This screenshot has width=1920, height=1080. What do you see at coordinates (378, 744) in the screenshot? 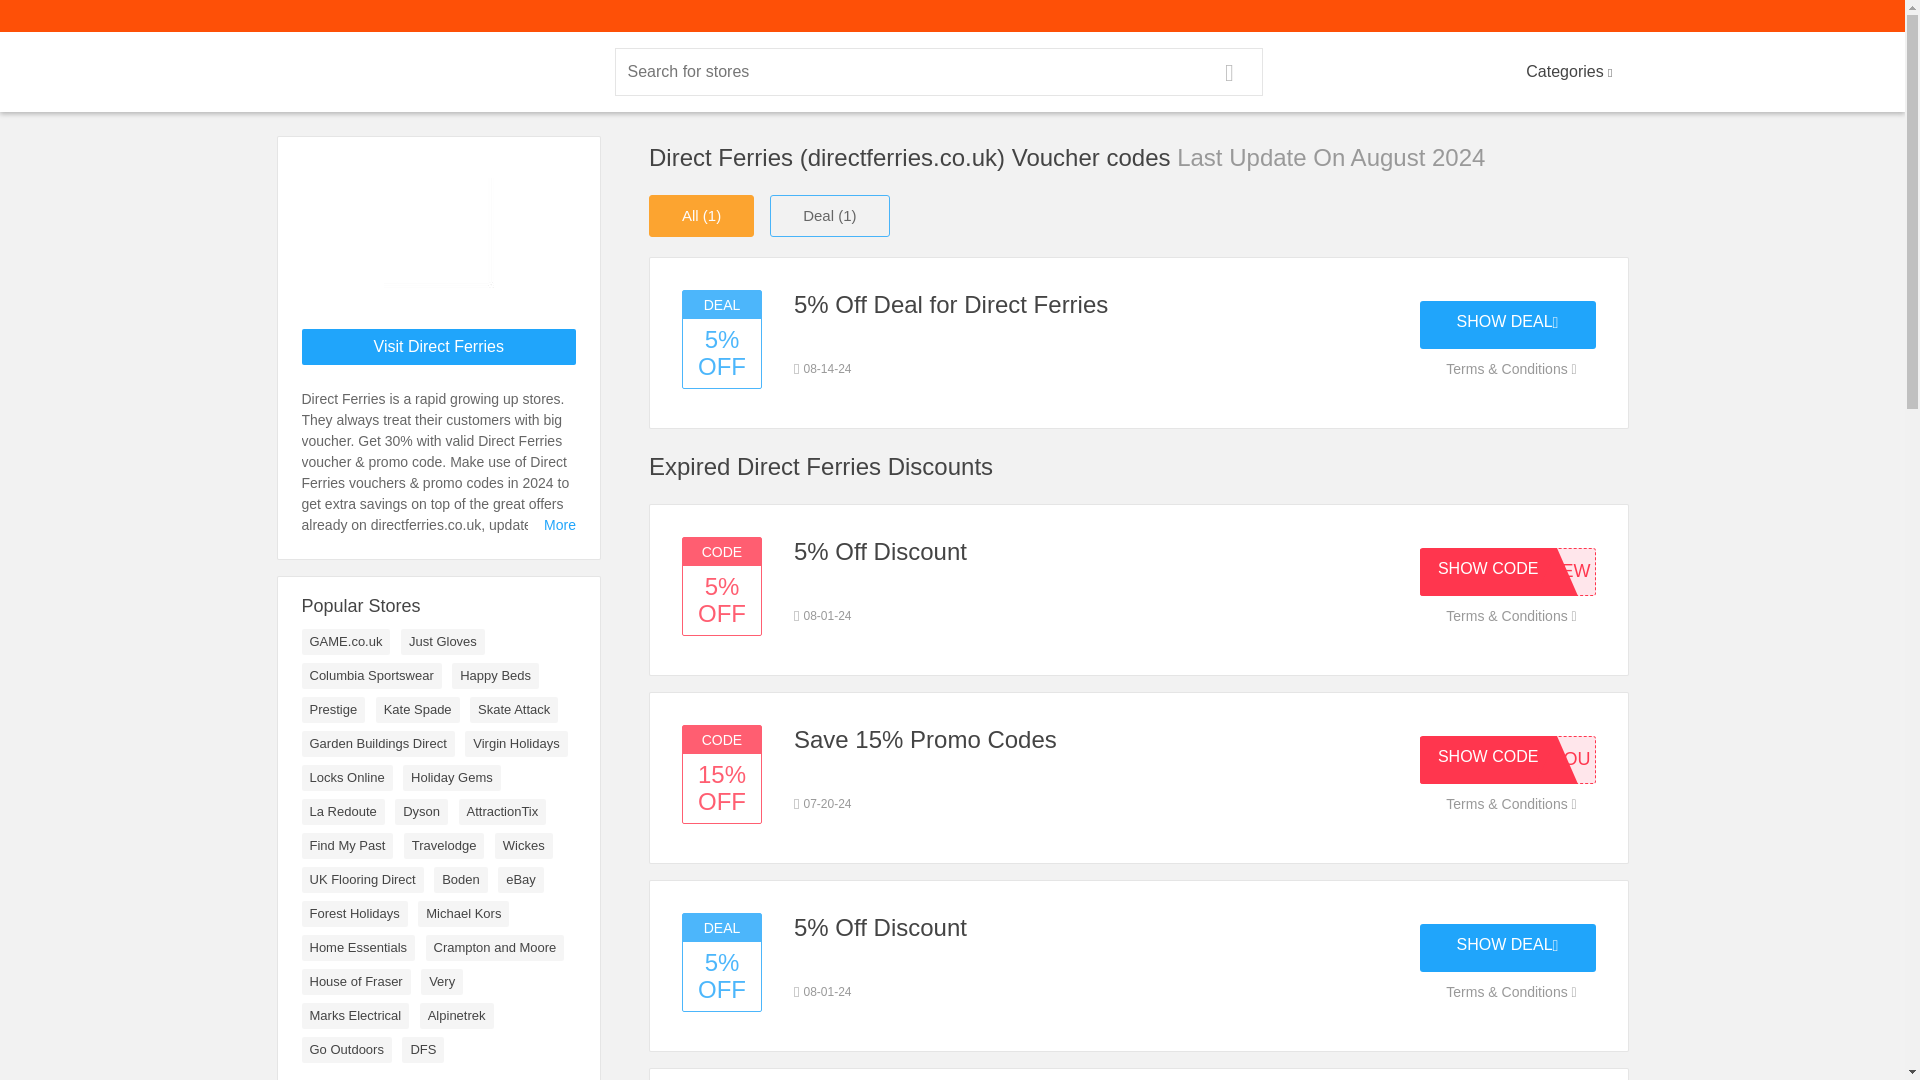
I see `Garden Buildings Direct` at bounding box center [378, 744].